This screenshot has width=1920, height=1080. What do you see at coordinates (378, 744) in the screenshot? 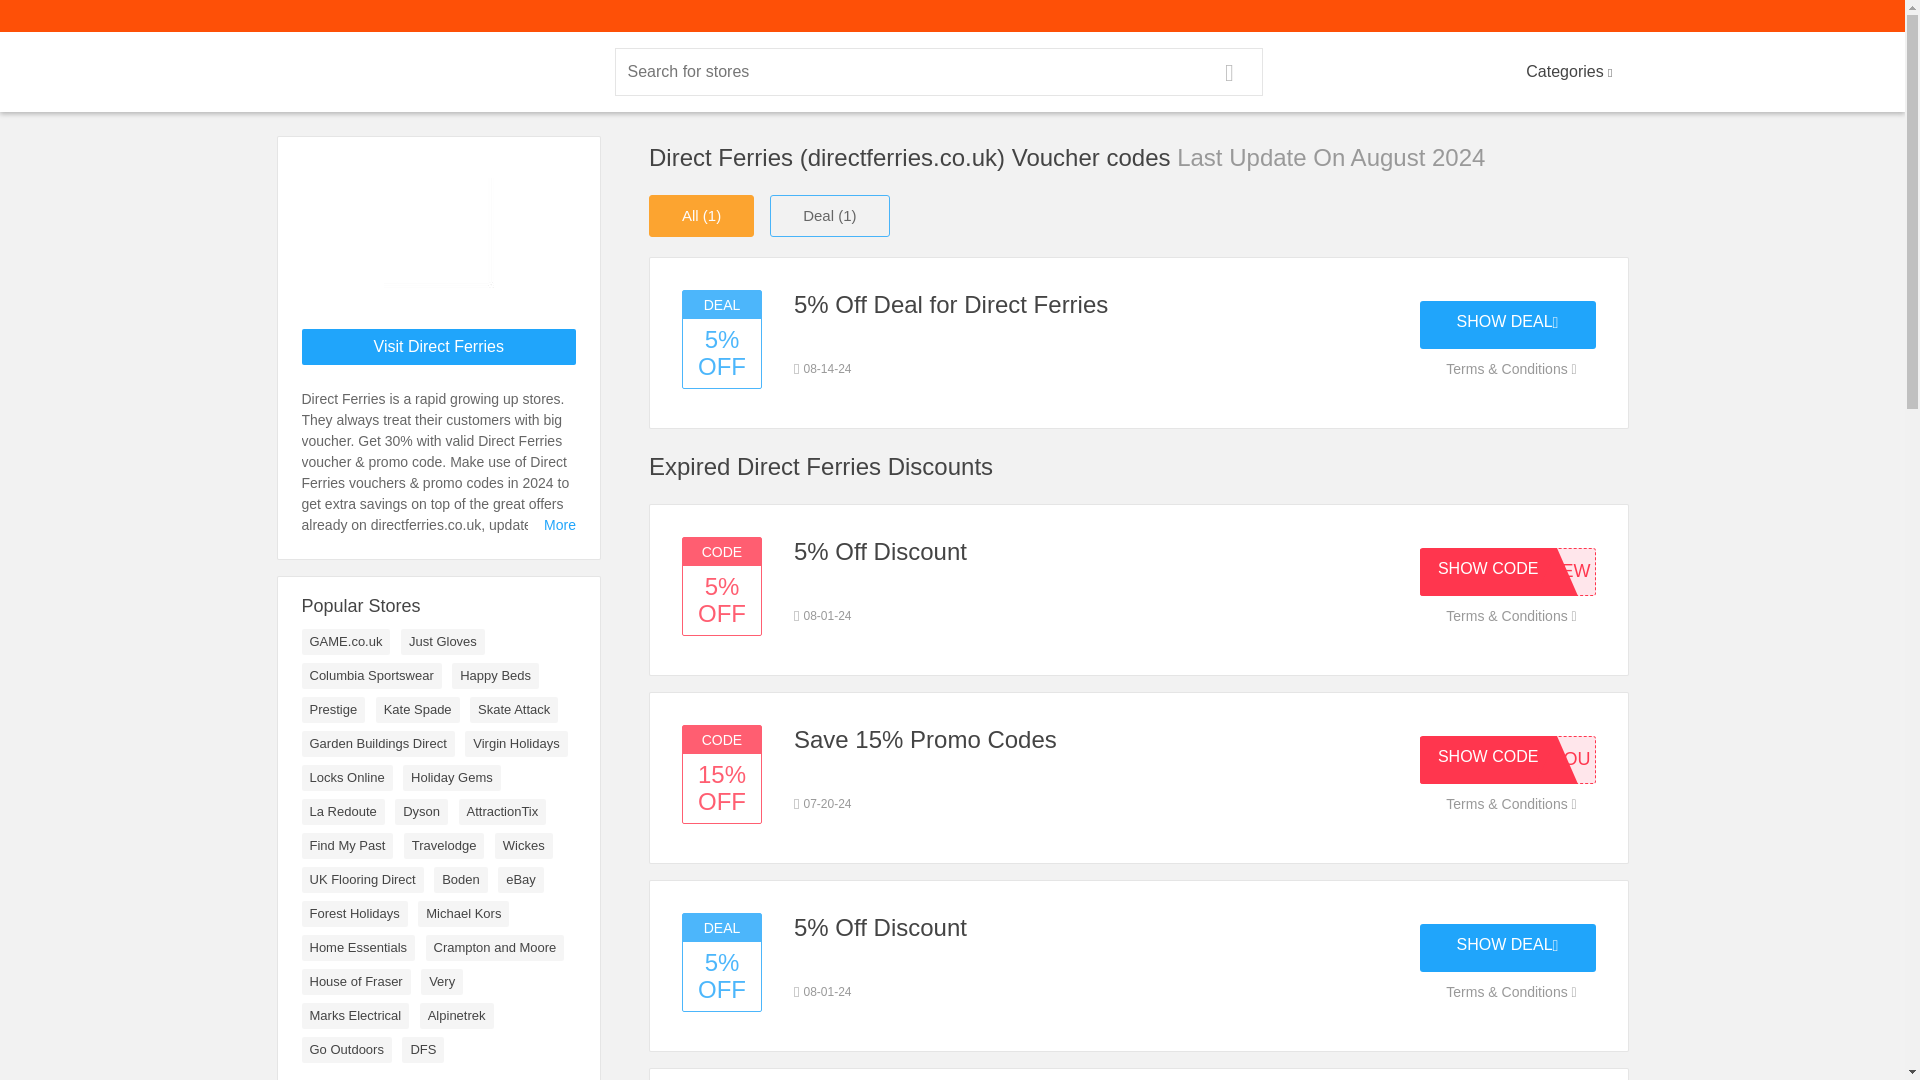
I see `Garden Buildings Direct` at bounding box center [378, 744].